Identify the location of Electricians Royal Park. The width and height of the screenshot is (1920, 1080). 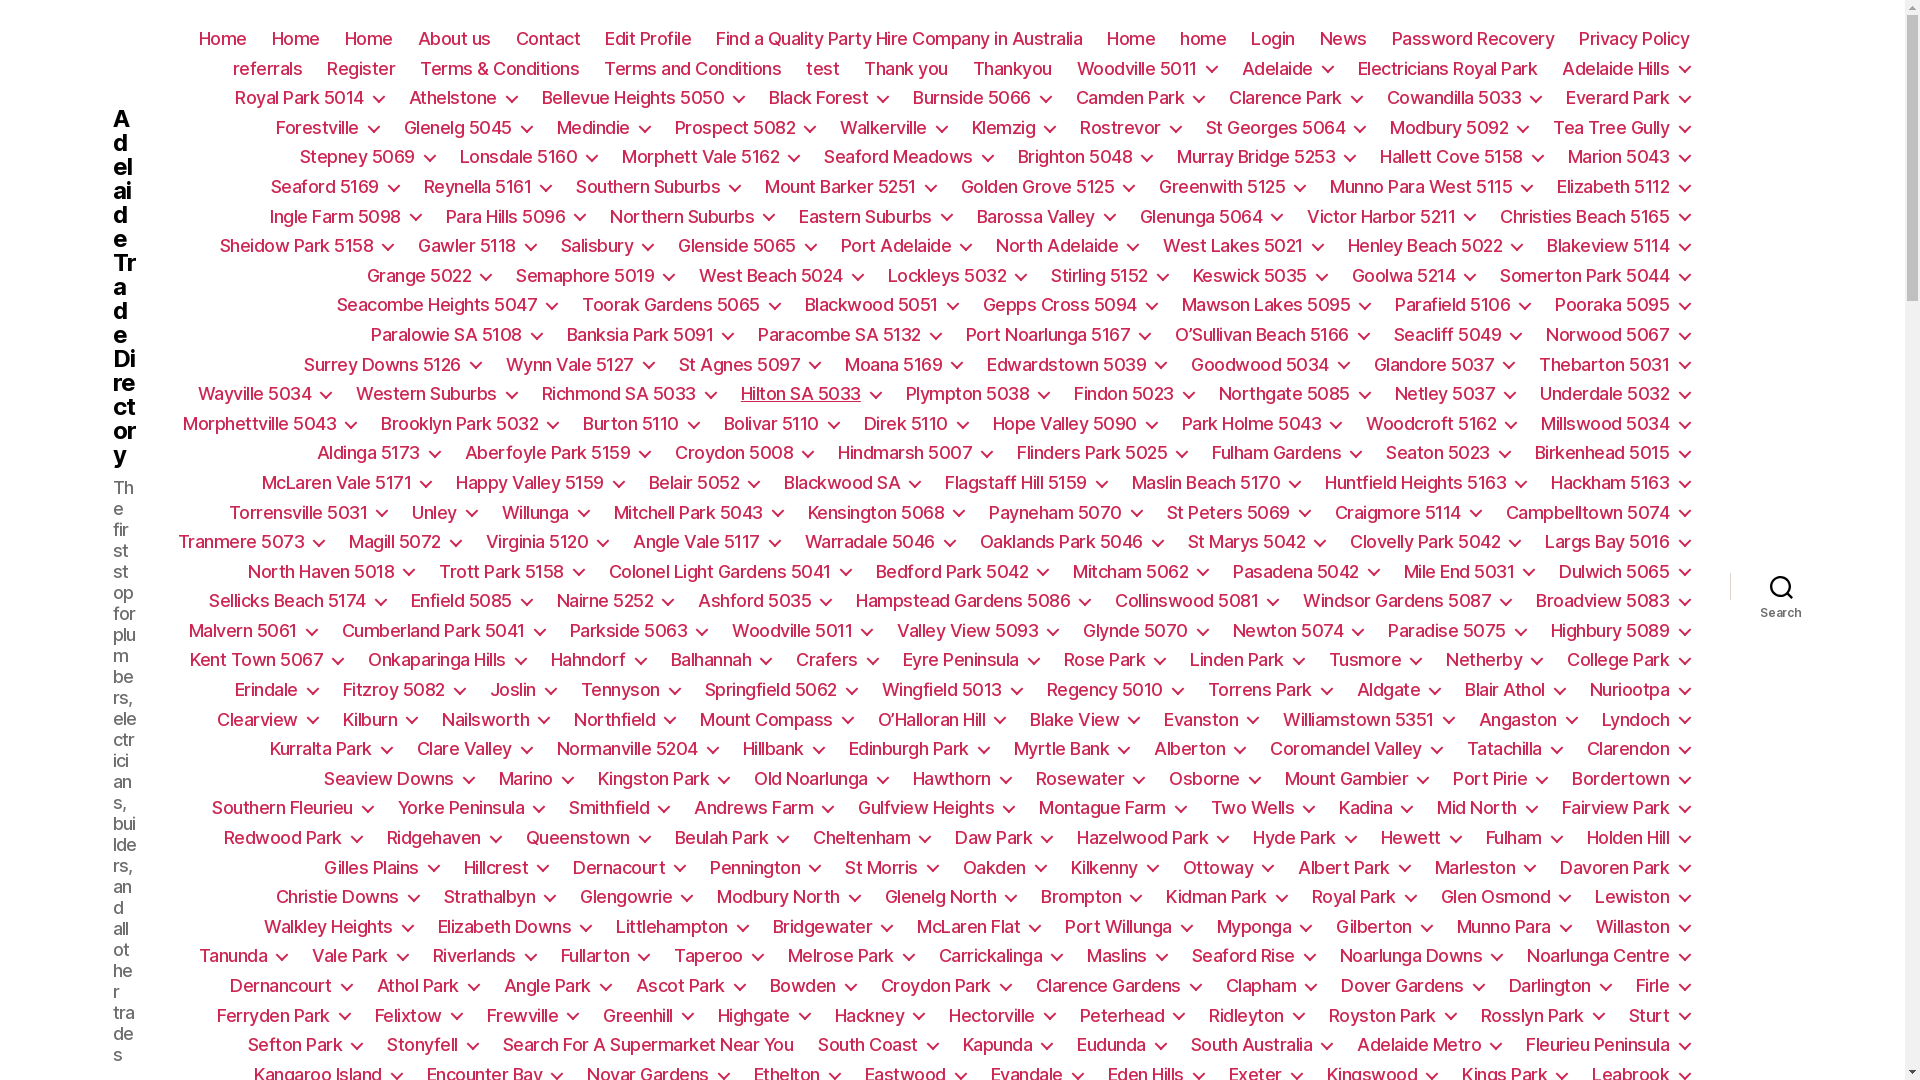
(1448, 69).